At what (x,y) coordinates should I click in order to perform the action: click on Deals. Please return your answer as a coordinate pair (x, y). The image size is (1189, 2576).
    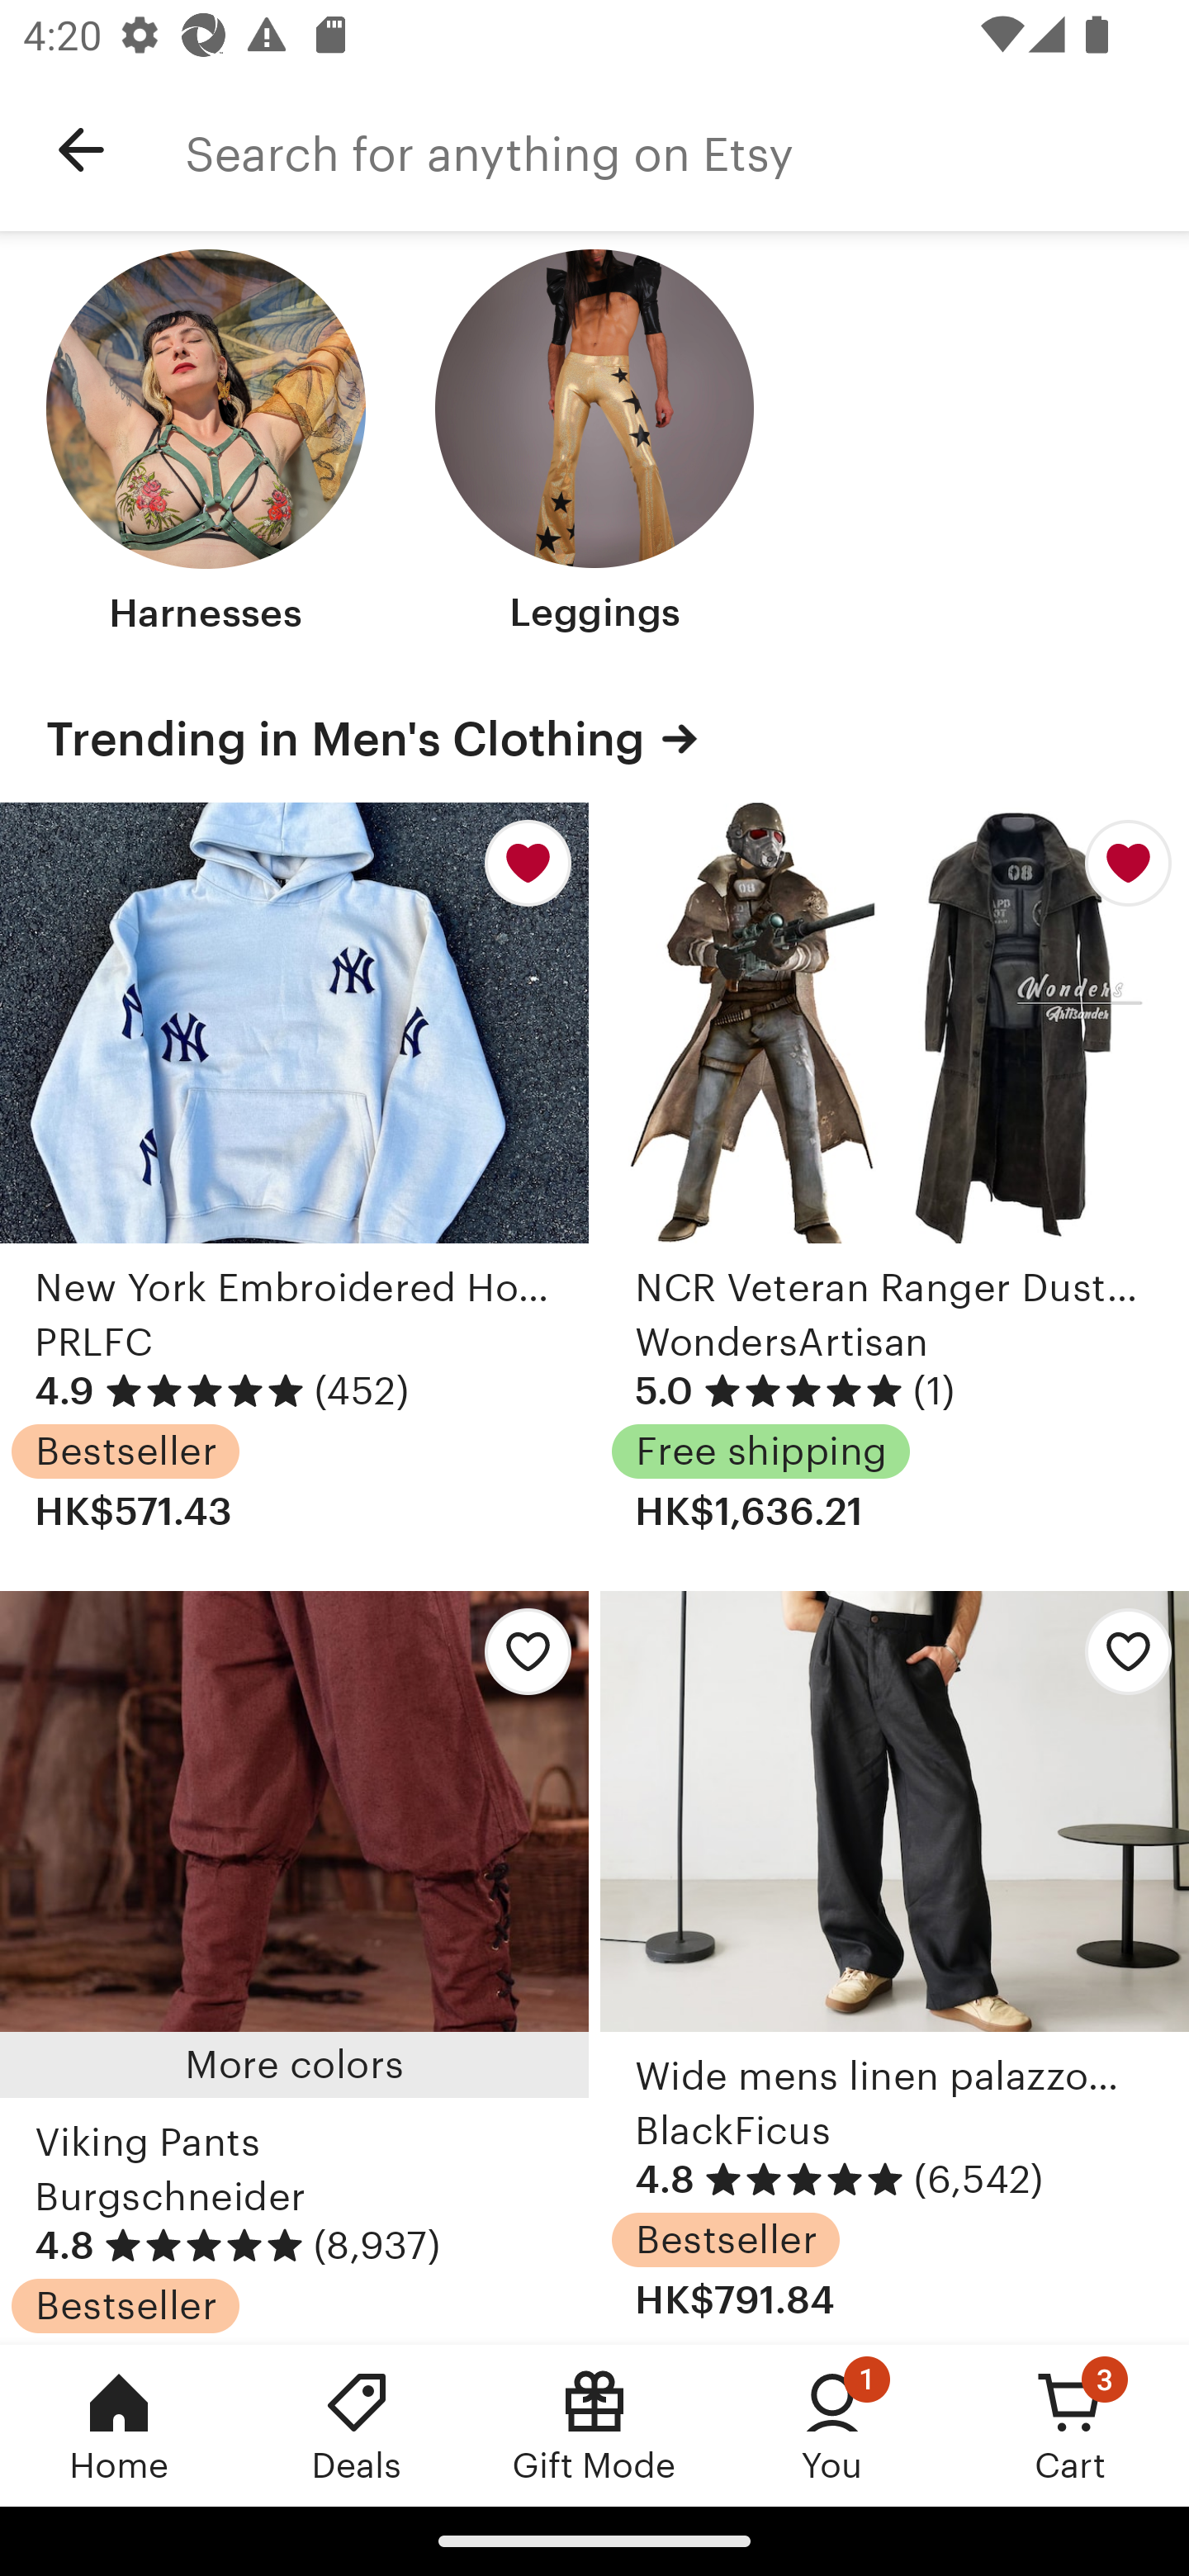
    Looking at the image, I should click on (357, 2425).